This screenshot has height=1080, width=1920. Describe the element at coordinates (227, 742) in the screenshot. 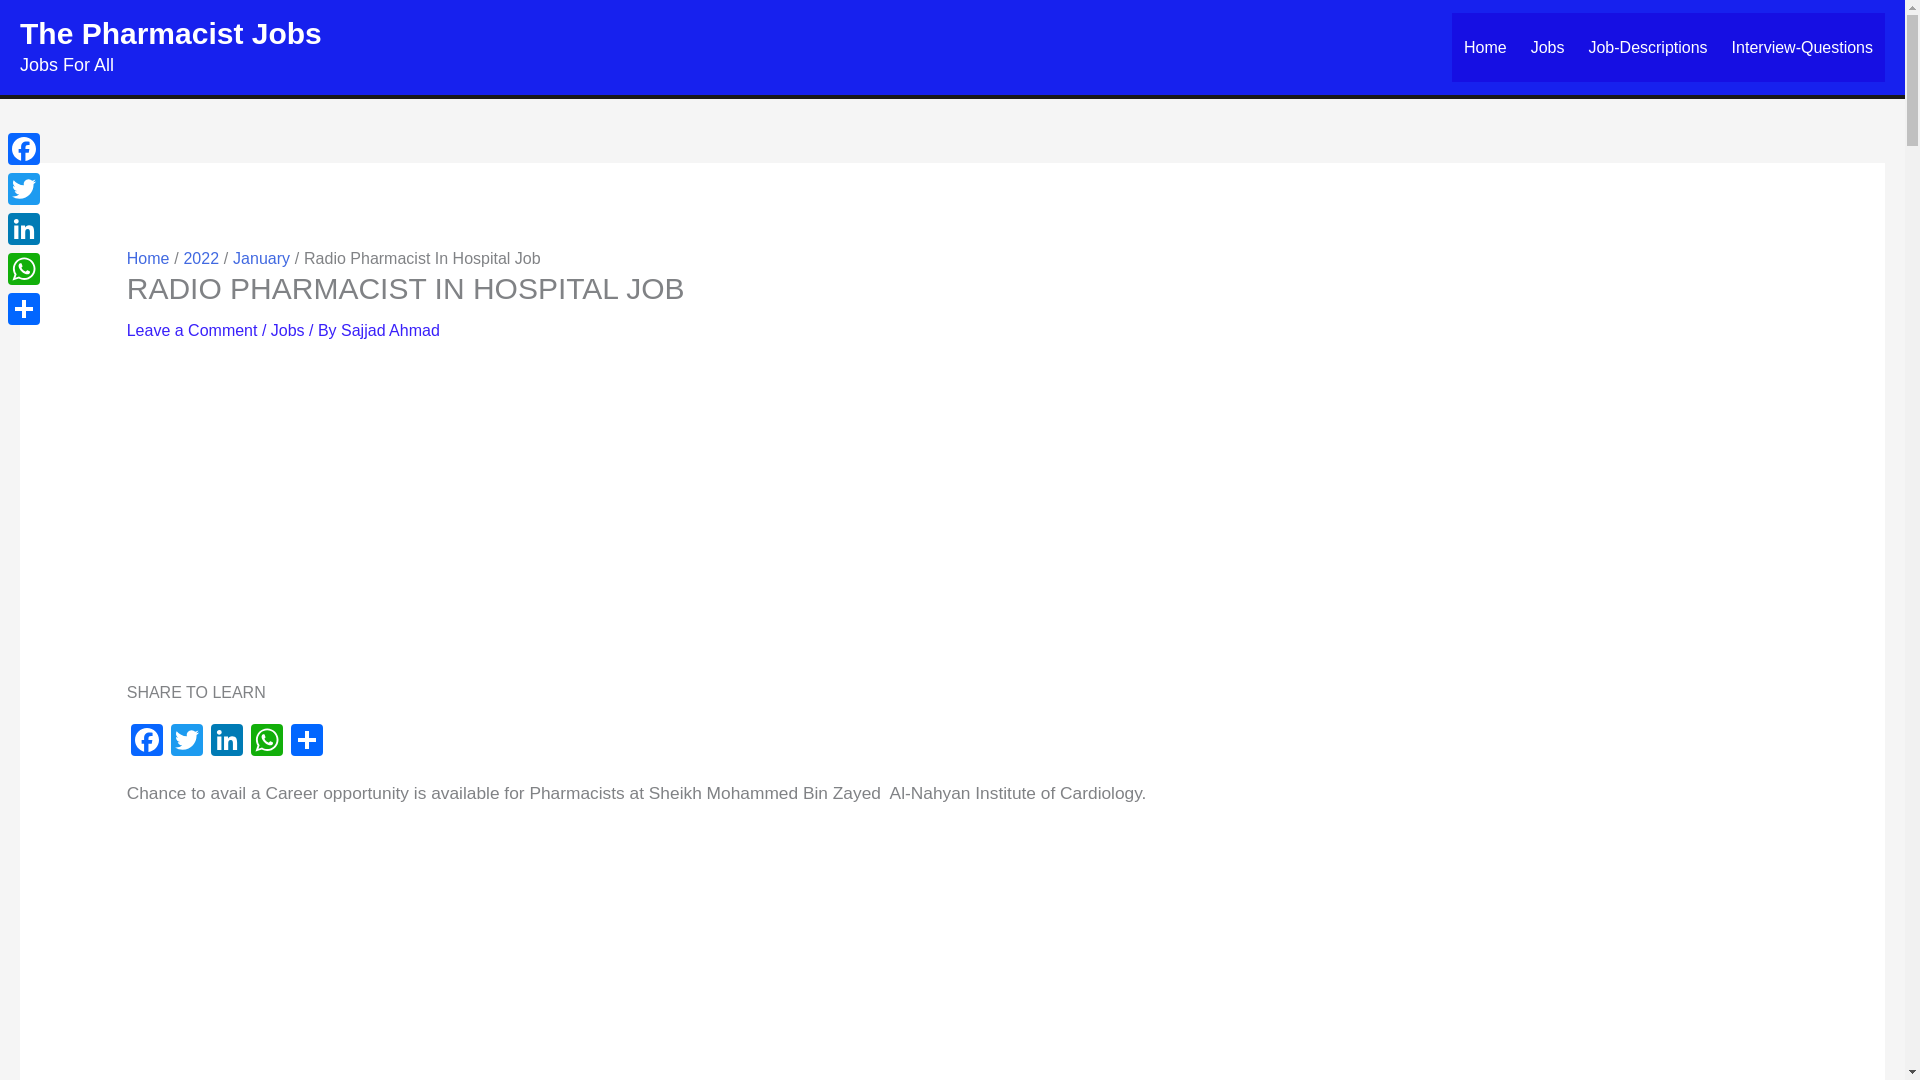

I see `LinkedIn` at that location.